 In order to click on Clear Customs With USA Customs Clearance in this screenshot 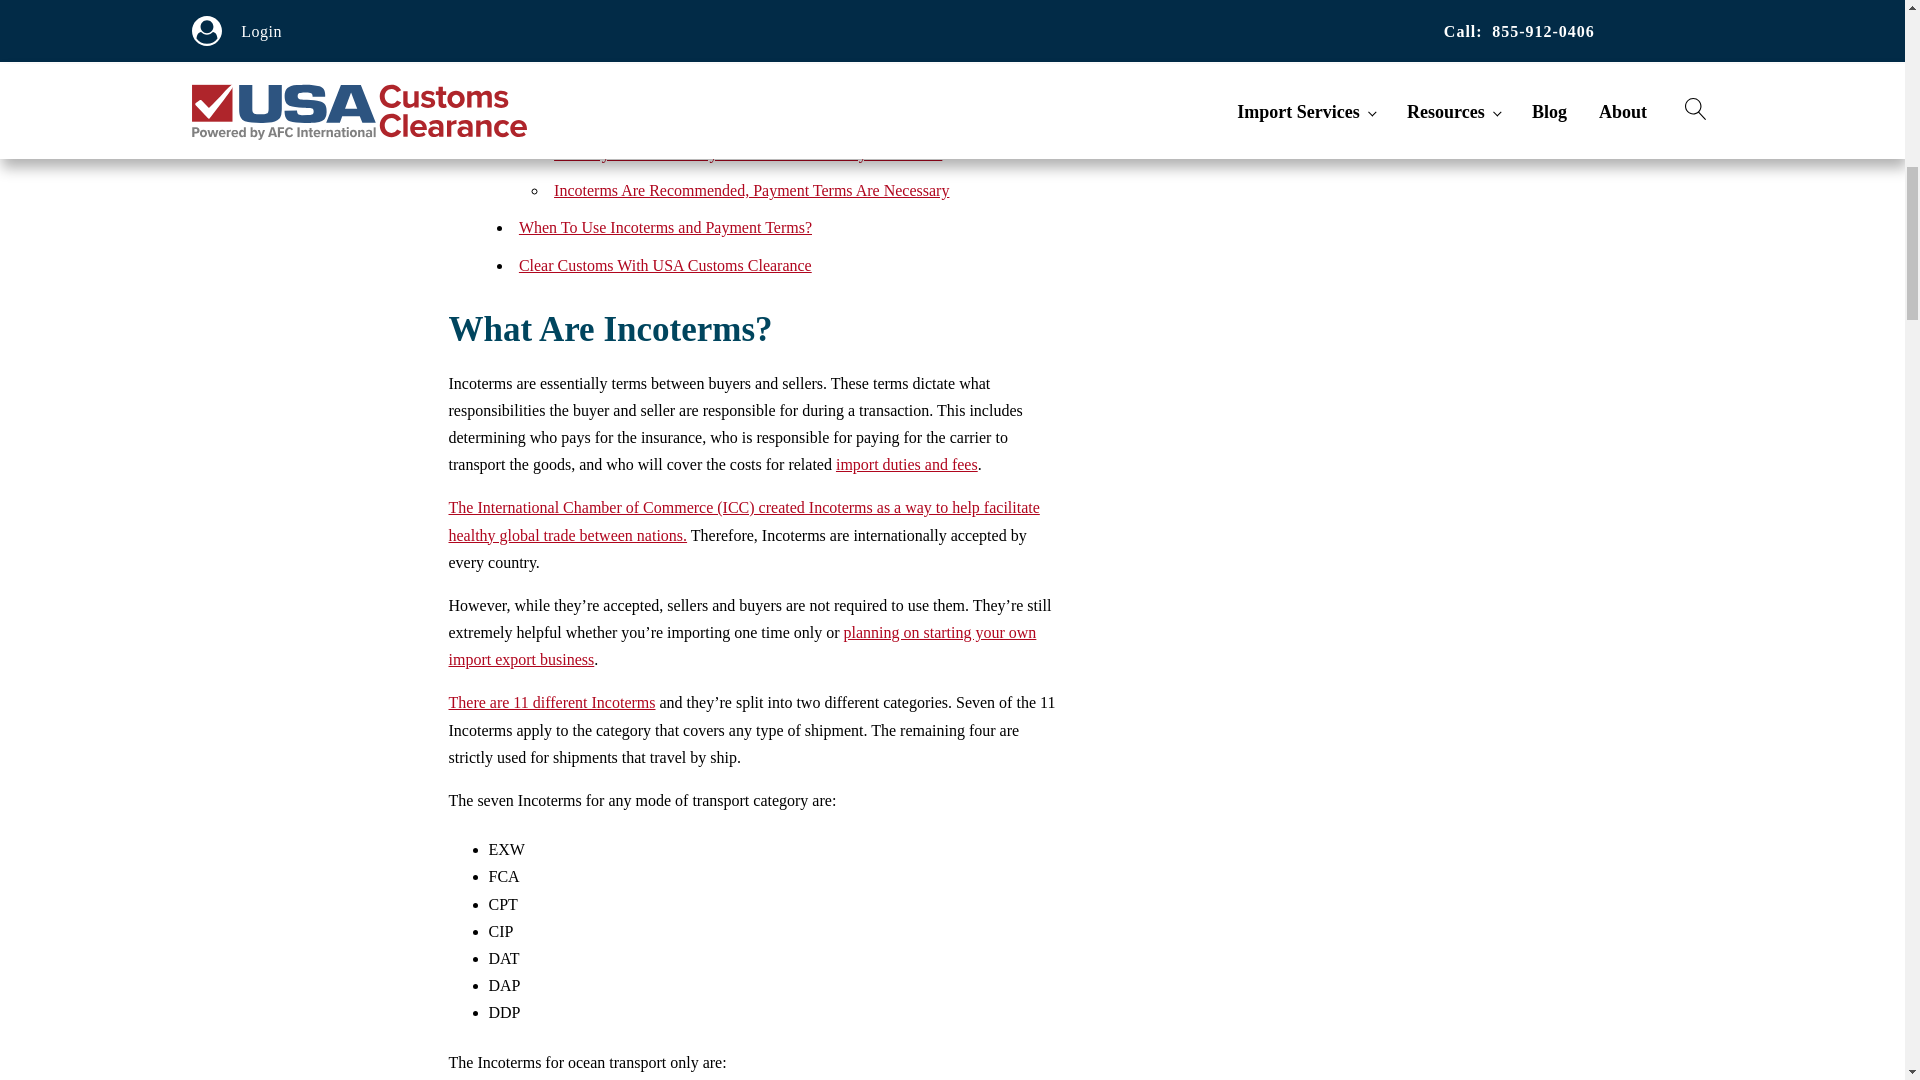, I will do `click(665, 266)`.